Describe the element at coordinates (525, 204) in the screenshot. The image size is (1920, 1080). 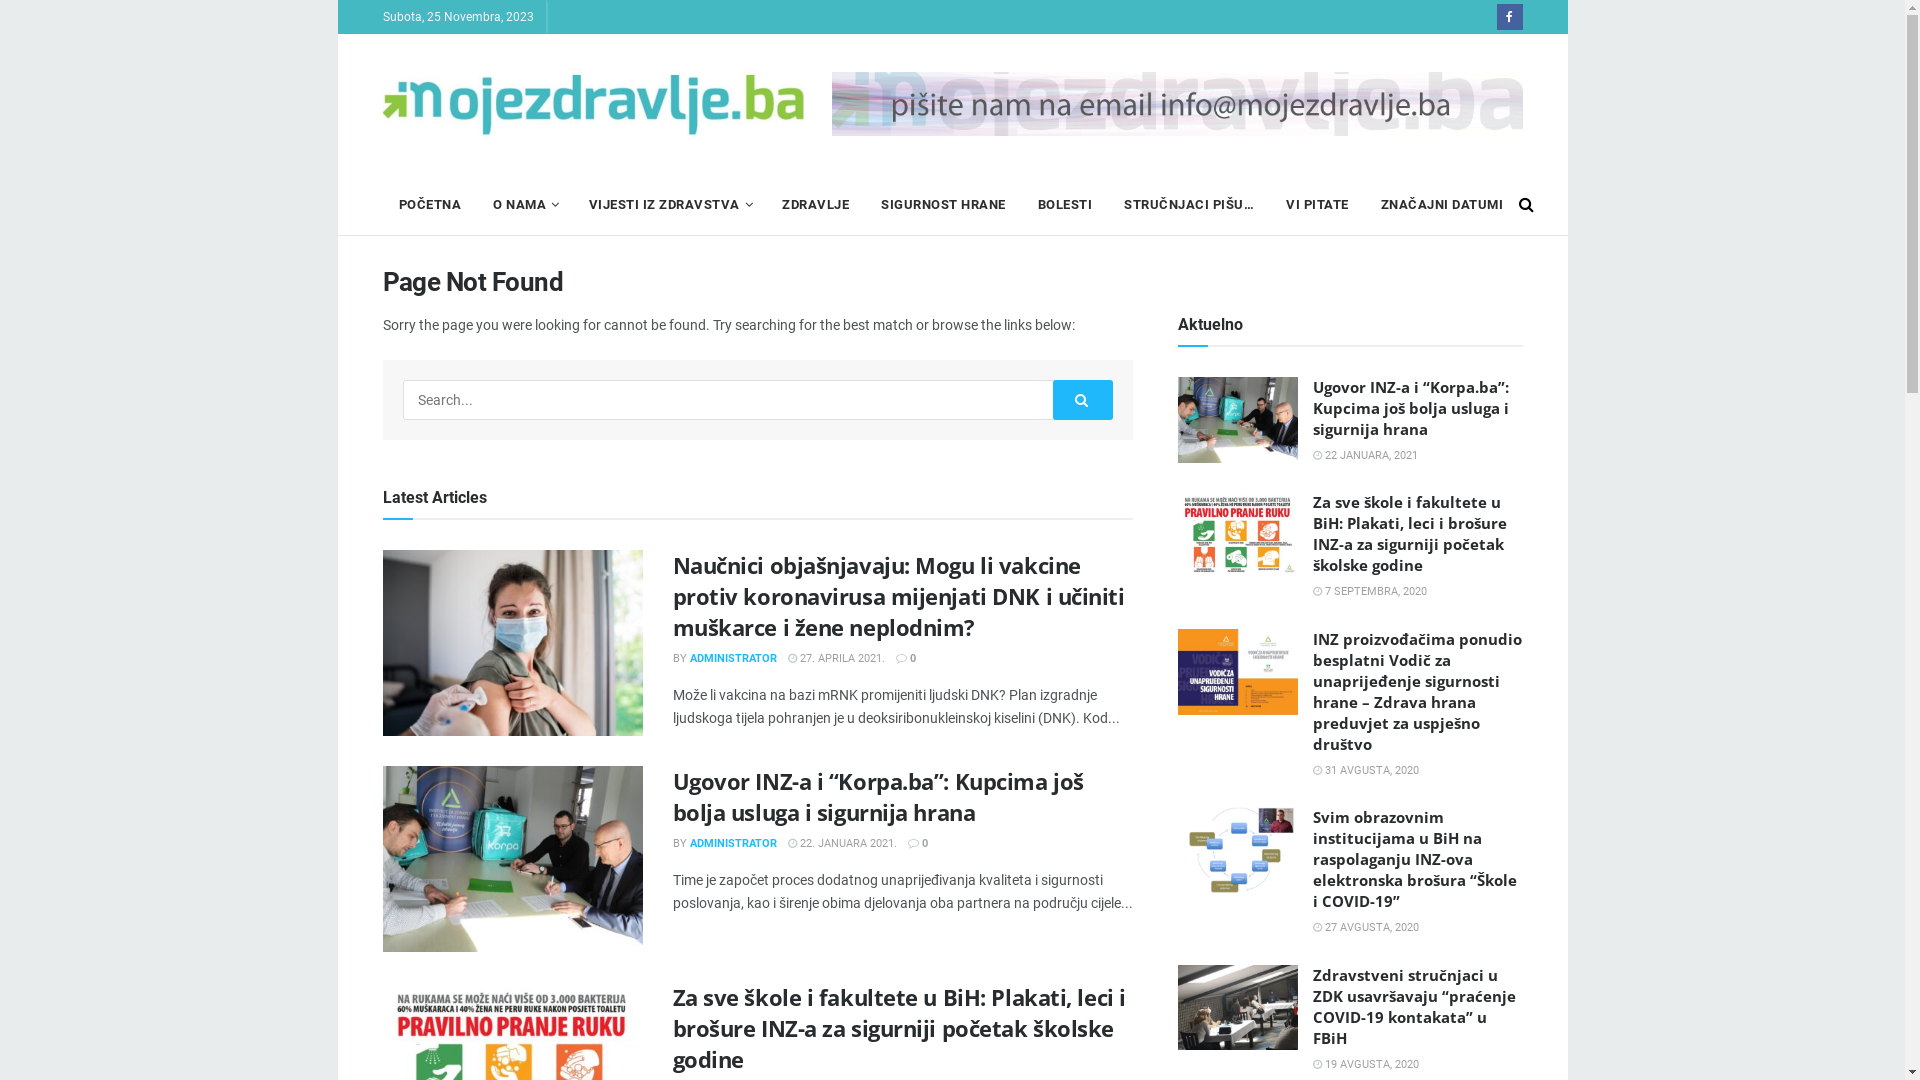
I see `O NAMA` at that location.